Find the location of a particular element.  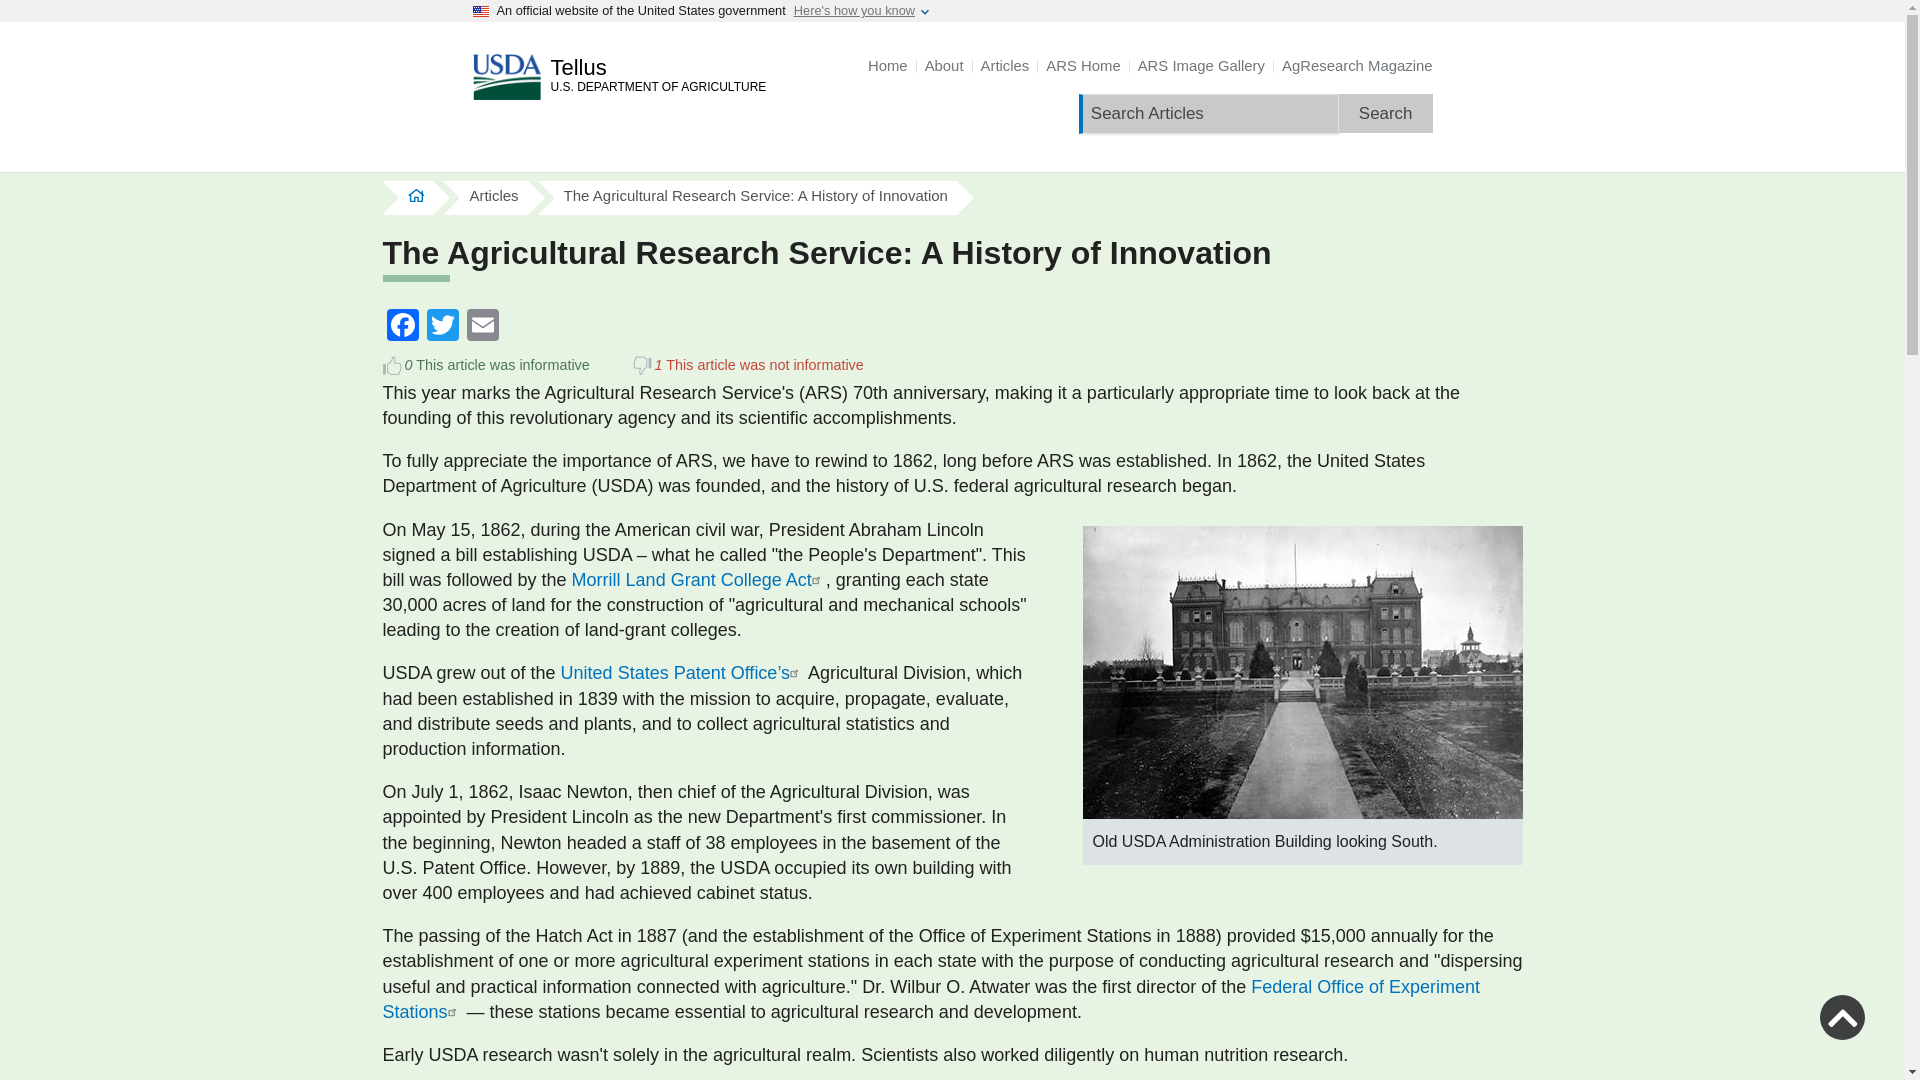

ARS Image Gallery is located at coordinates (1202, 66).